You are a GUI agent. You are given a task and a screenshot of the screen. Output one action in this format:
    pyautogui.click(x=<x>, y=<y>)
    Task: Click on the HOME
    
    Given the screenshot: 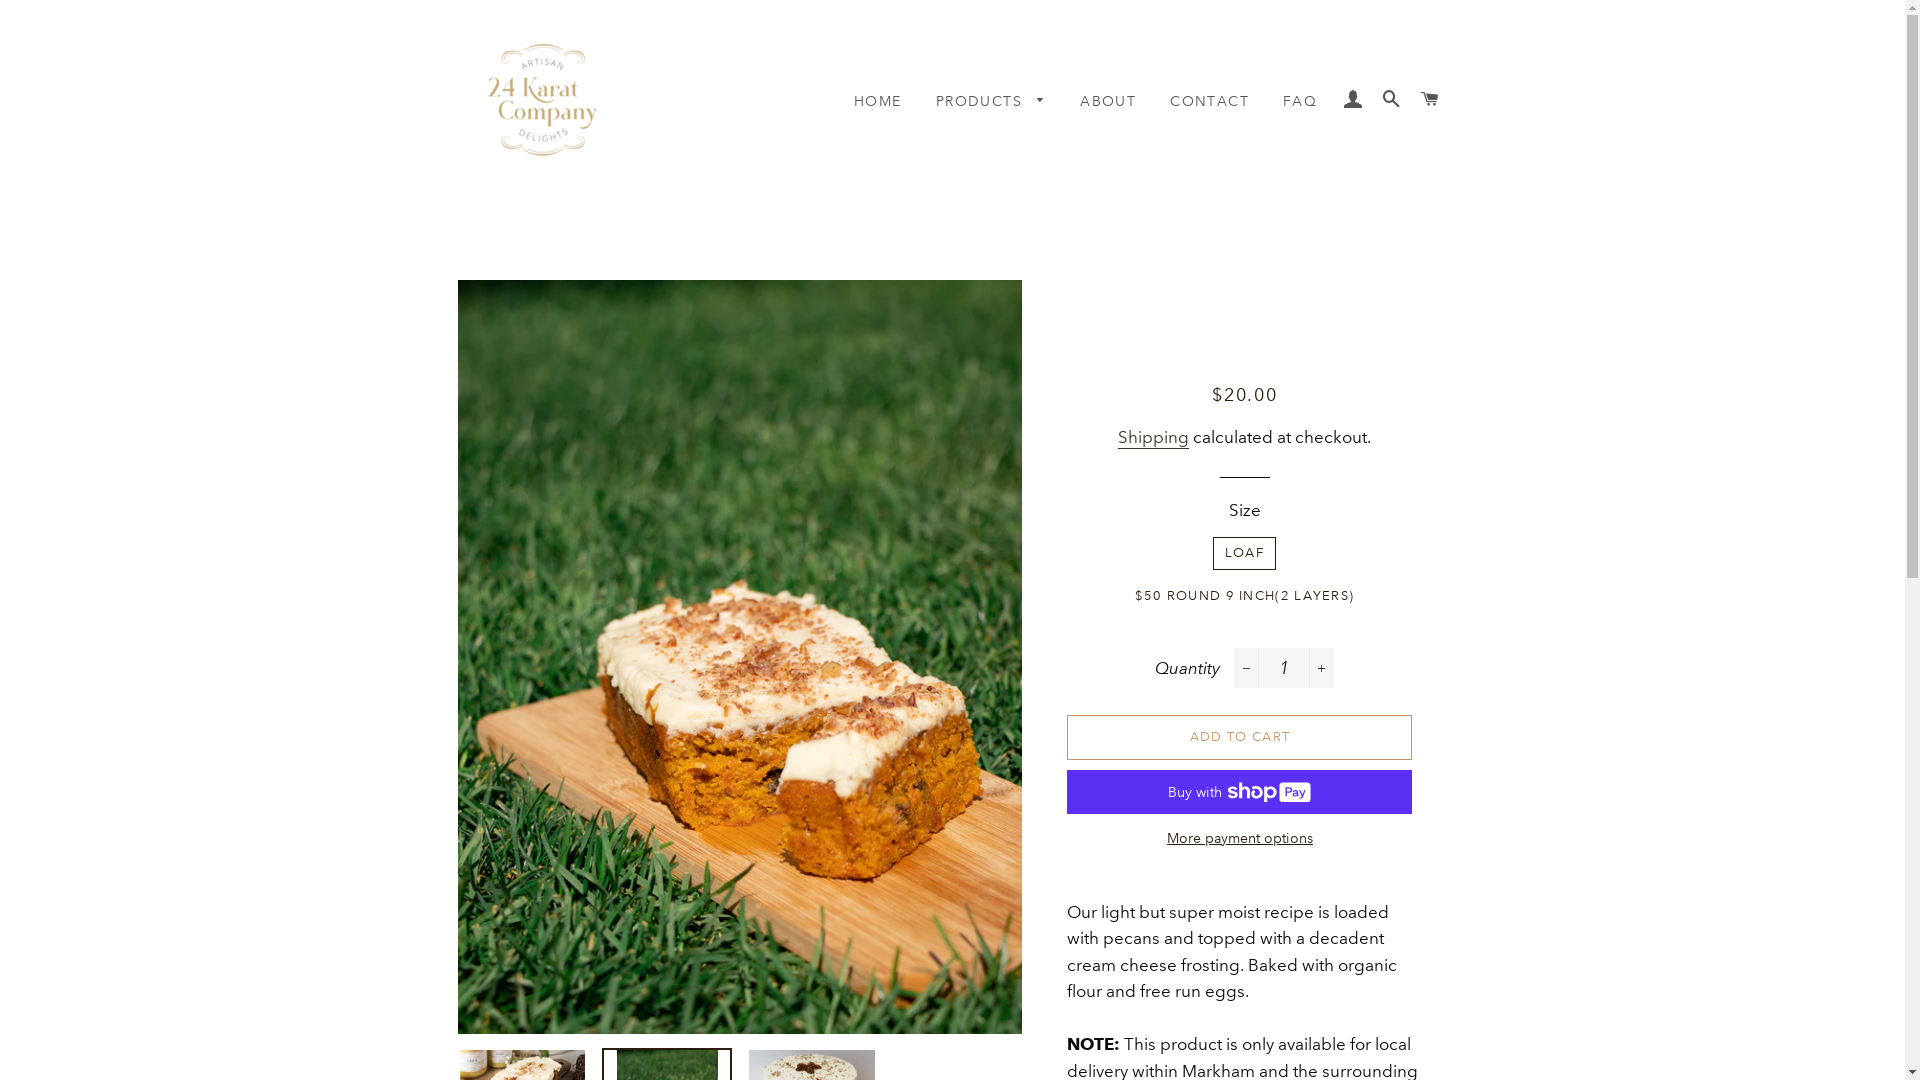 What is the action you would take?
    pyautogui.click(x=878, y=102)
    